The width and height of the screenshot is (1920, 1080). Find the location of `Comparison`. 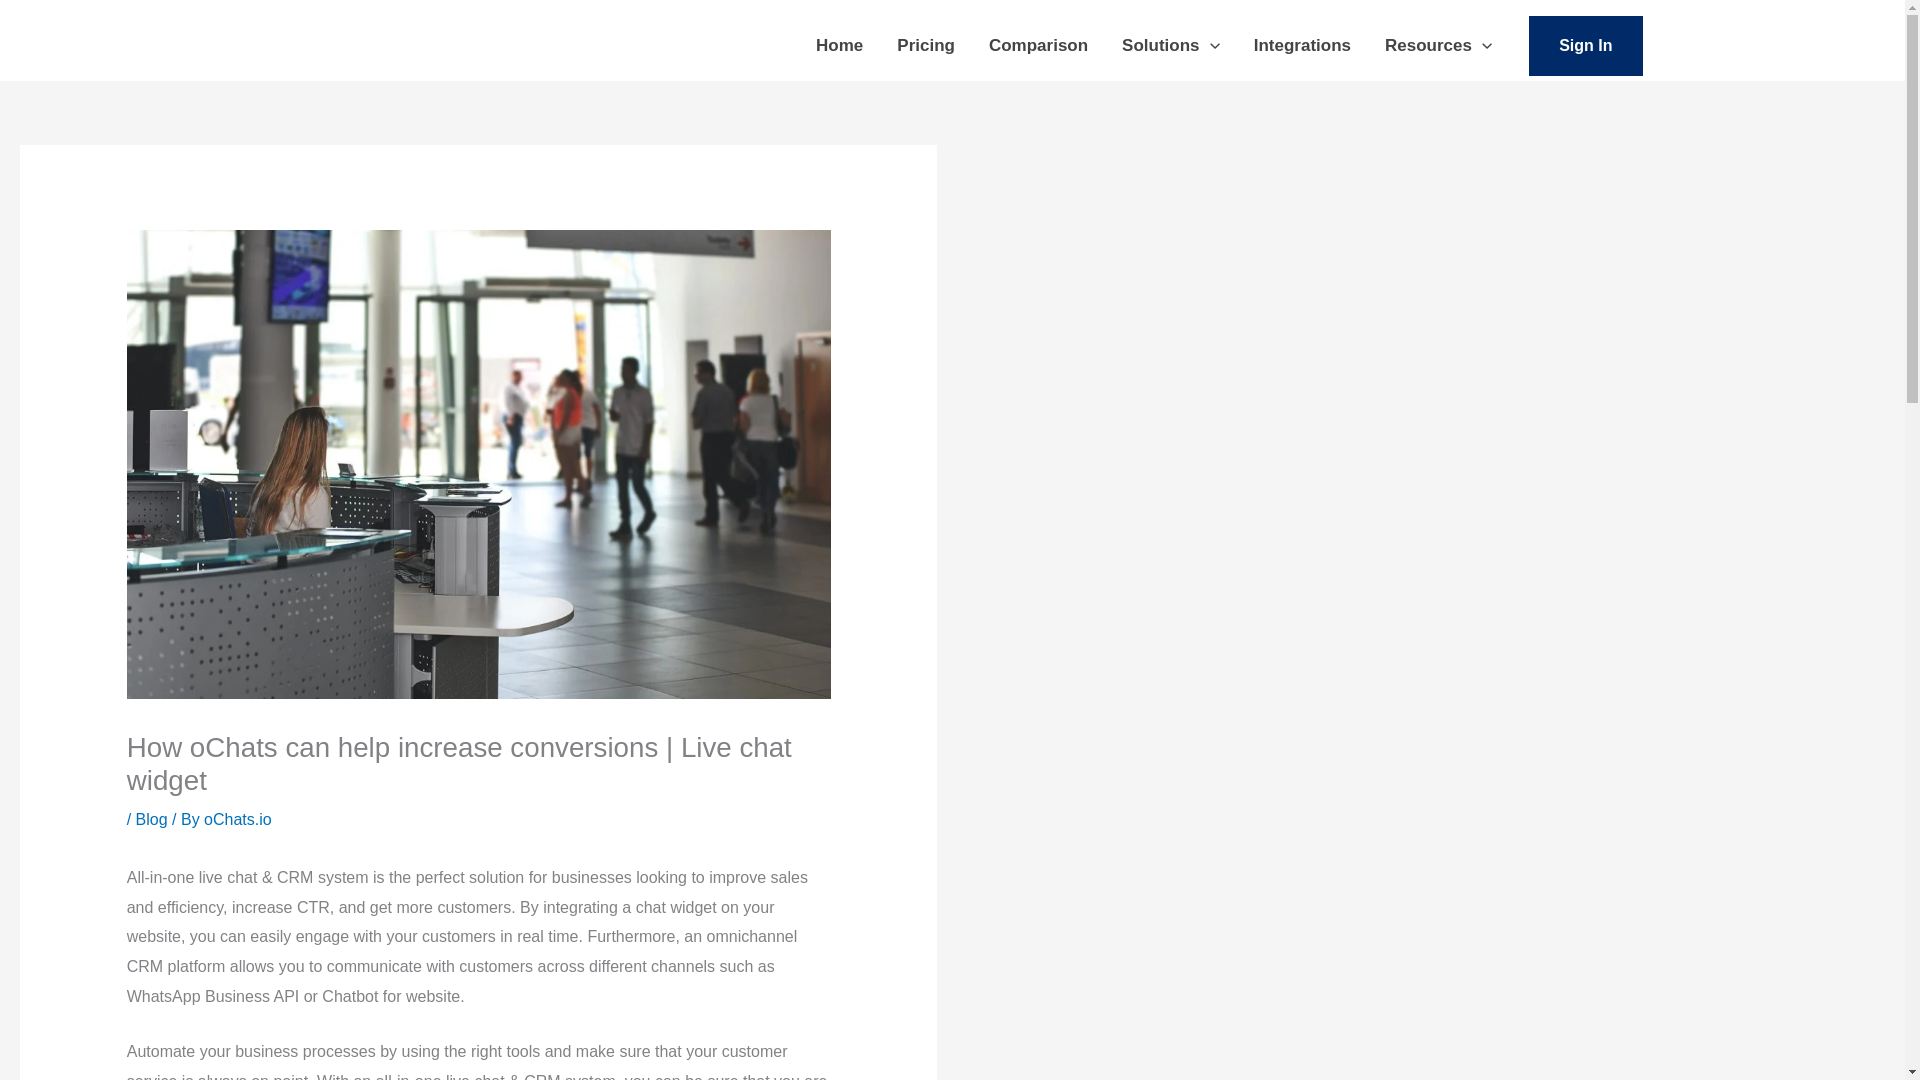

Comparison is located at coordinates (1038, 46).